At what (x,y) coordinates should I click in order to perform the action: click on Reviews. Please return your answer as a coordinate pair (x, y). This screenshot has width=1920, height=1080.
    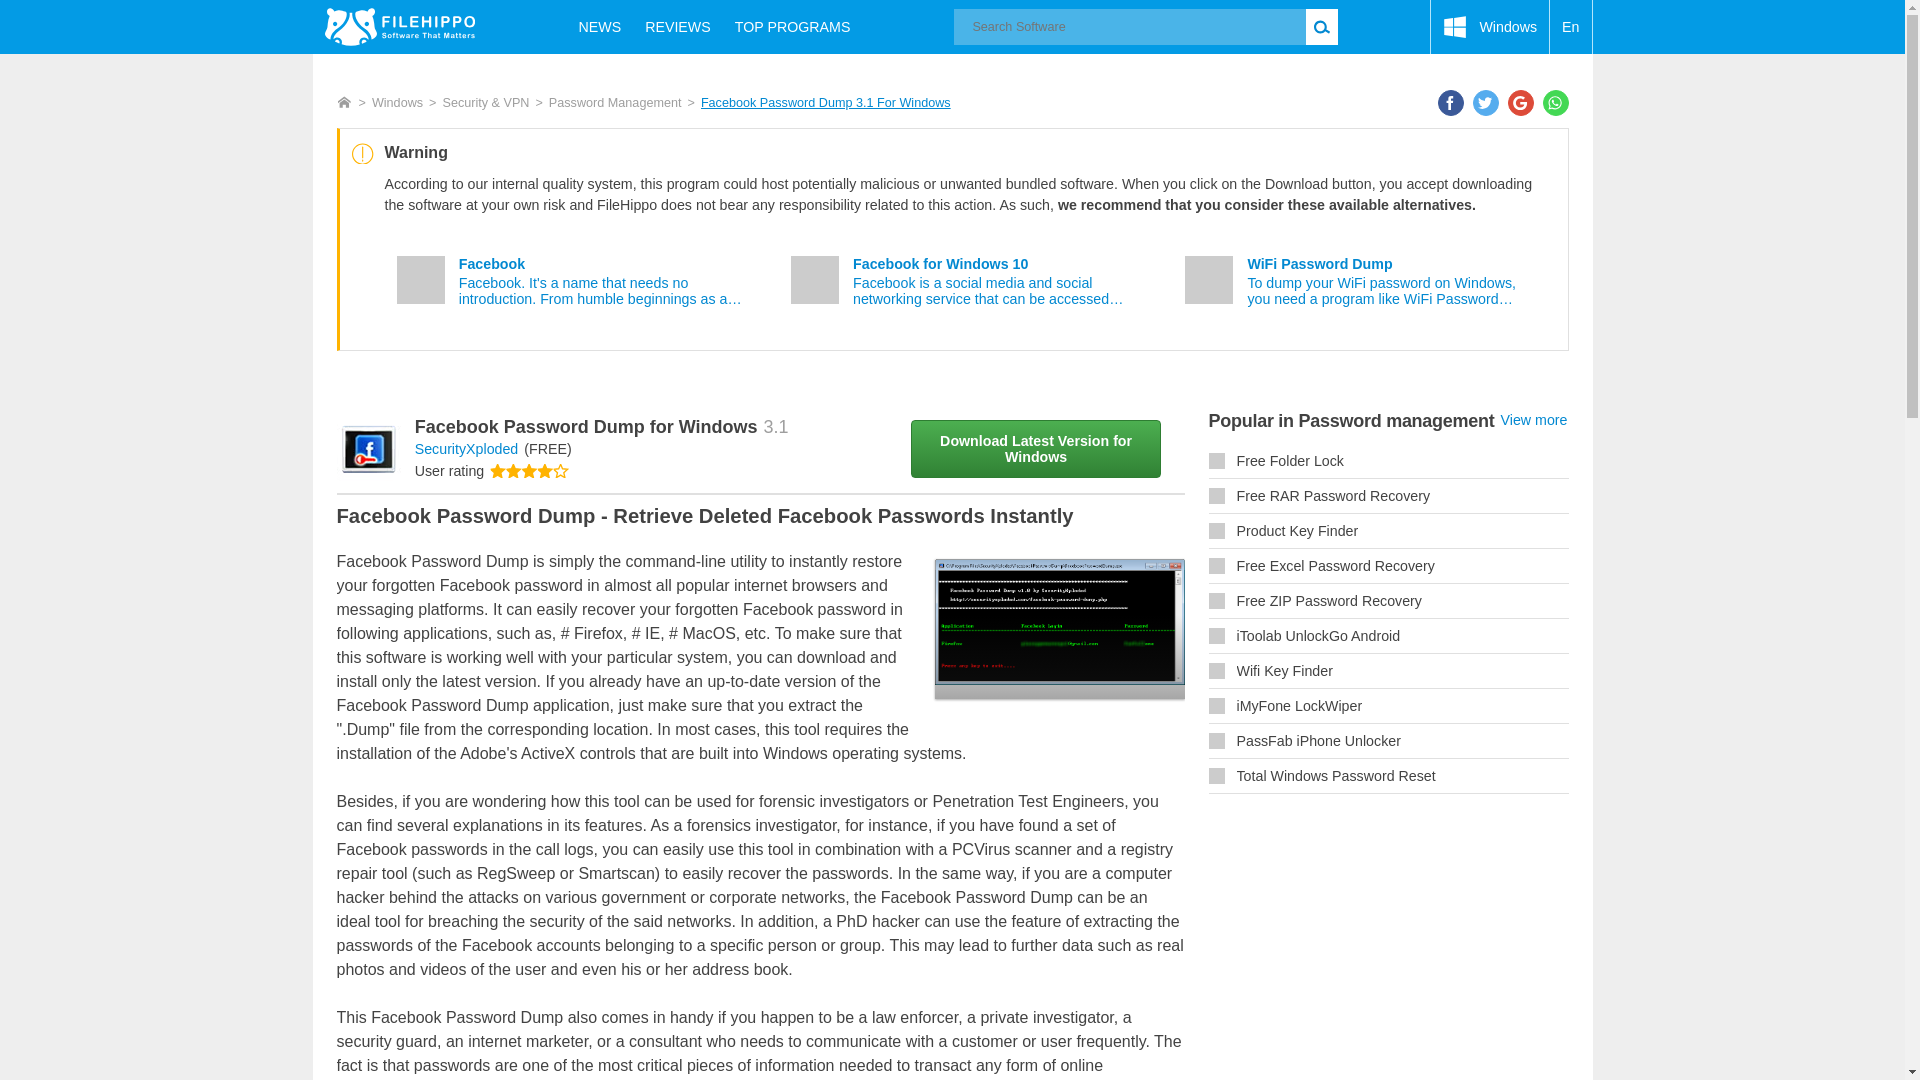
    Looking at the image, I should click on (678, 26).